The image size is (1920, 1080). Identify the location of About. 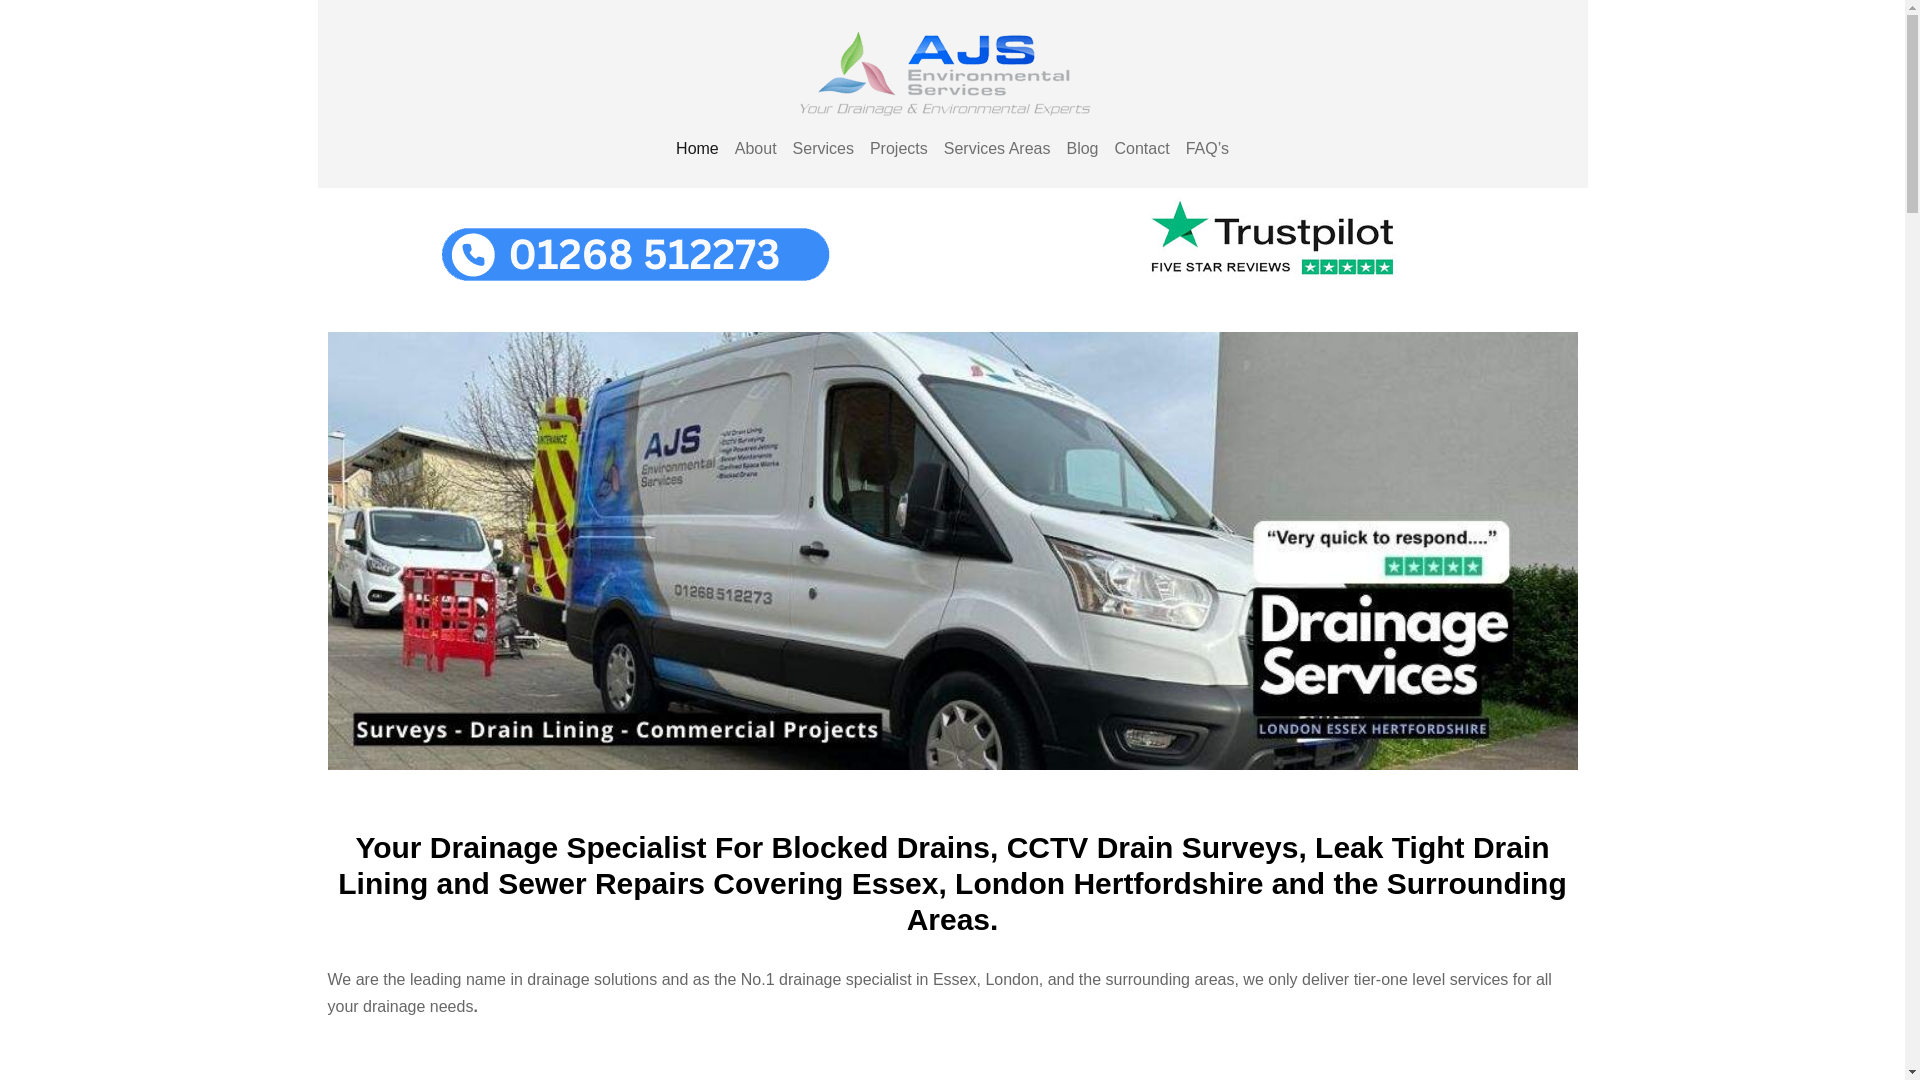
(756, 148).